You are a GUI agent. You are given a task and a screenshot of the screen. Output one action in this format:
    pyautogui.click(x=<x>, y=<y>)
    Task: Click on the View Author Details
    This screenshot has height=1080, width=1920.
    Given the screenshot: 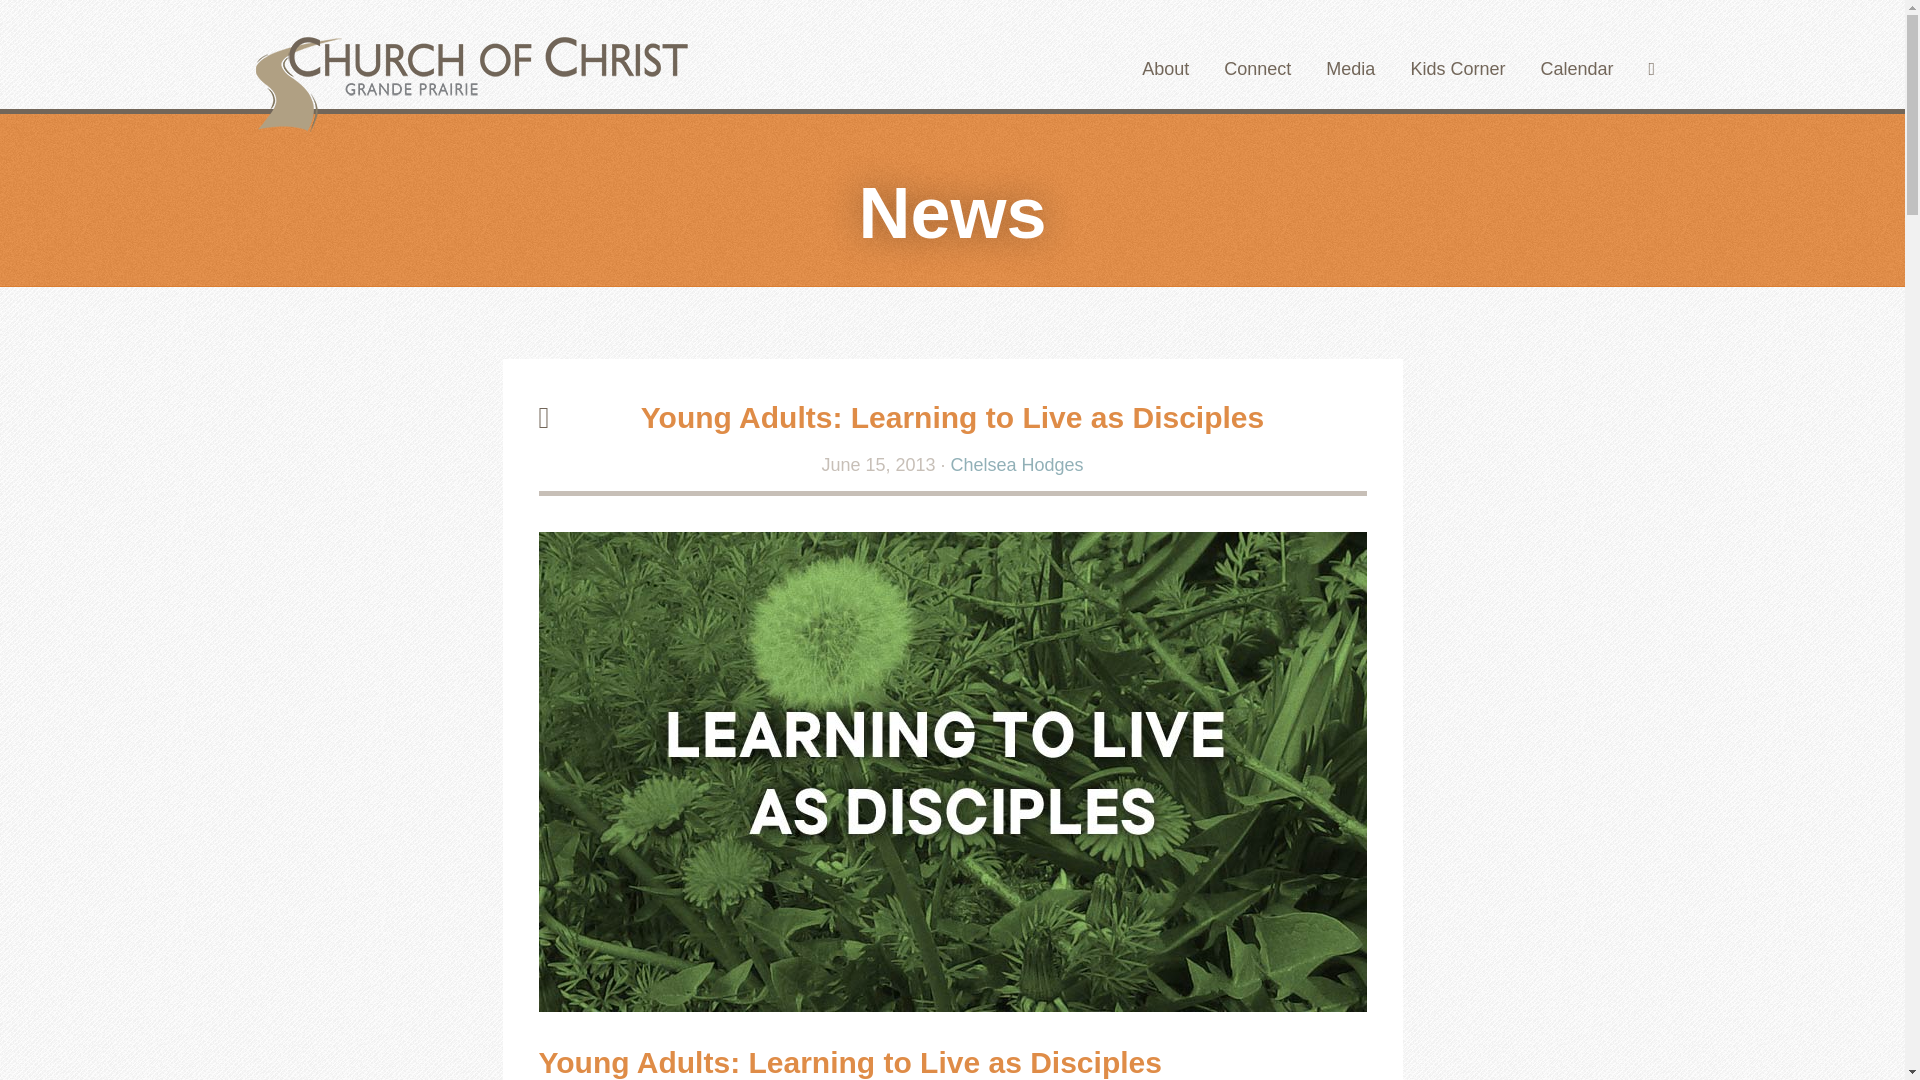 What is the action you would take?
    pyautogui.click(x=1017, y=464)
    